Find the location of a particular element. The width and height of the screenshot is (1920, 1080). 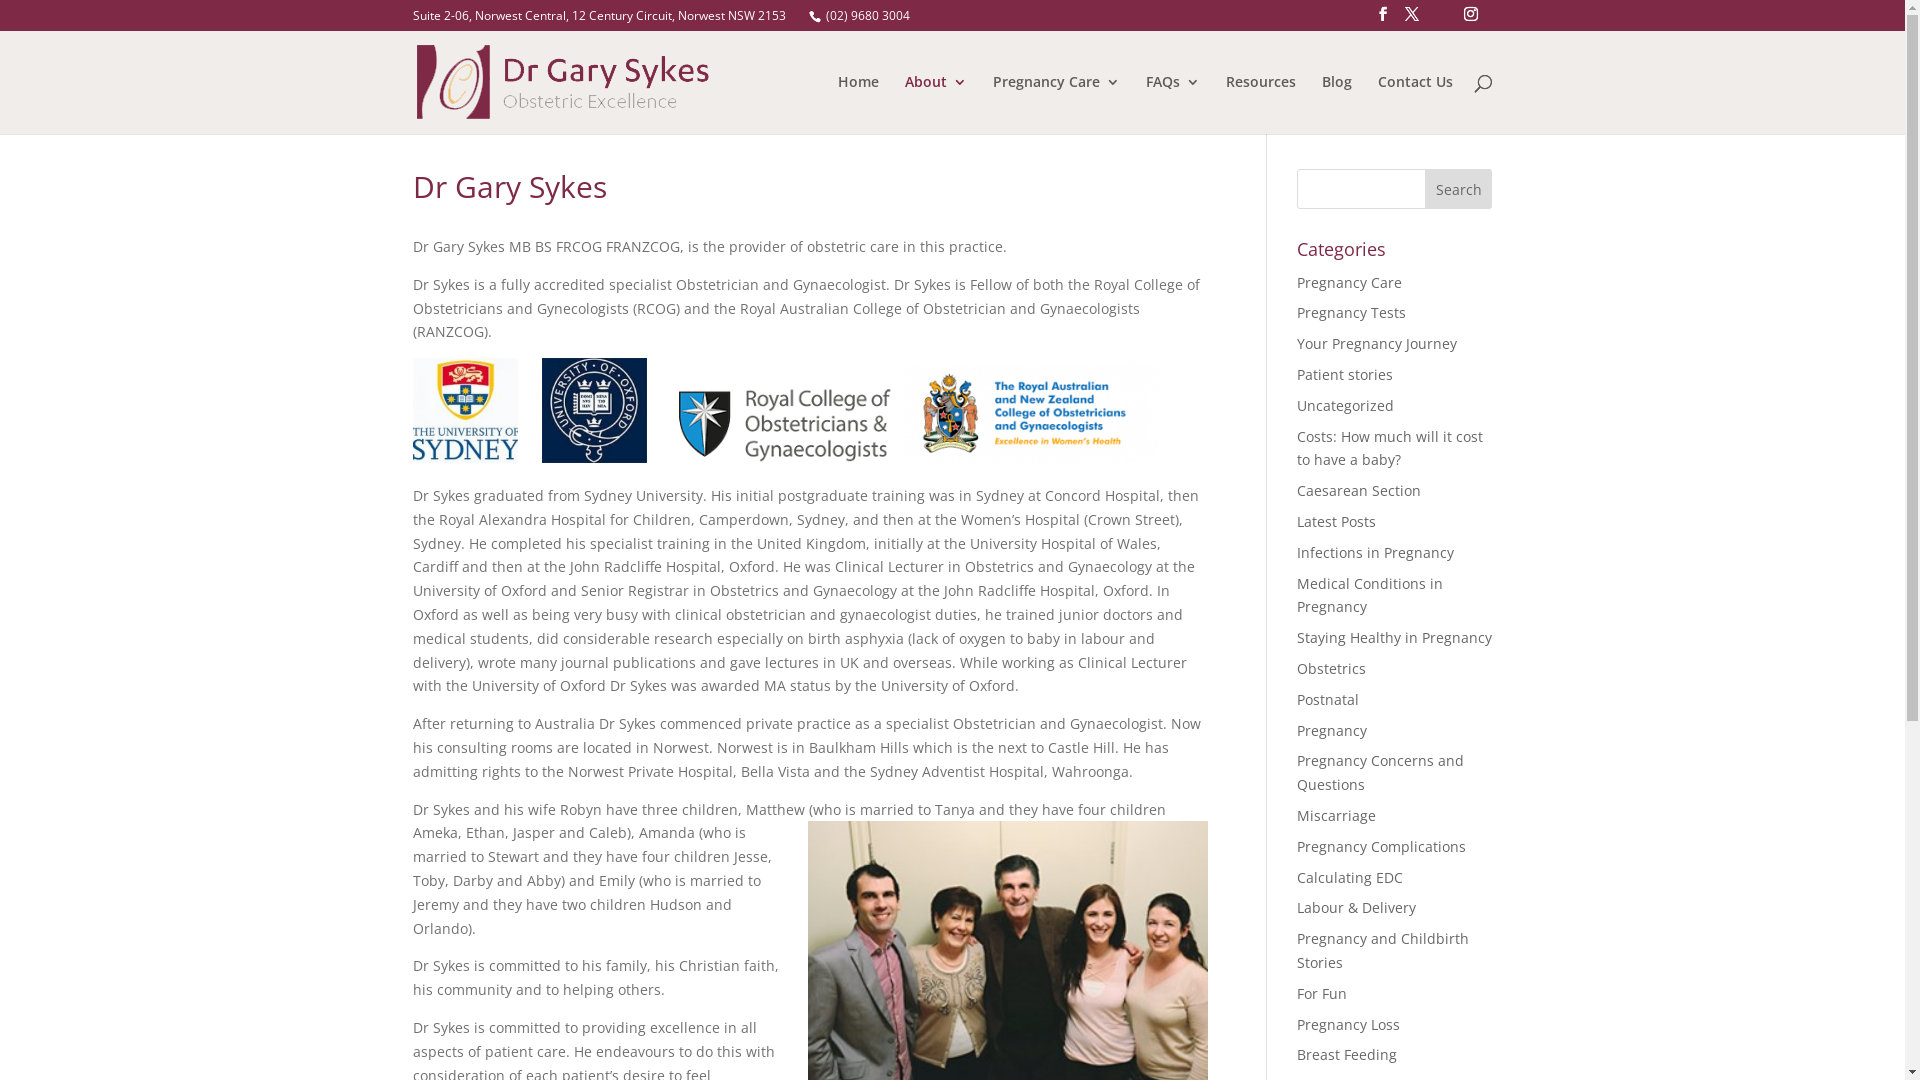

Breast Feeding is located at coordinates (1347, 1054).